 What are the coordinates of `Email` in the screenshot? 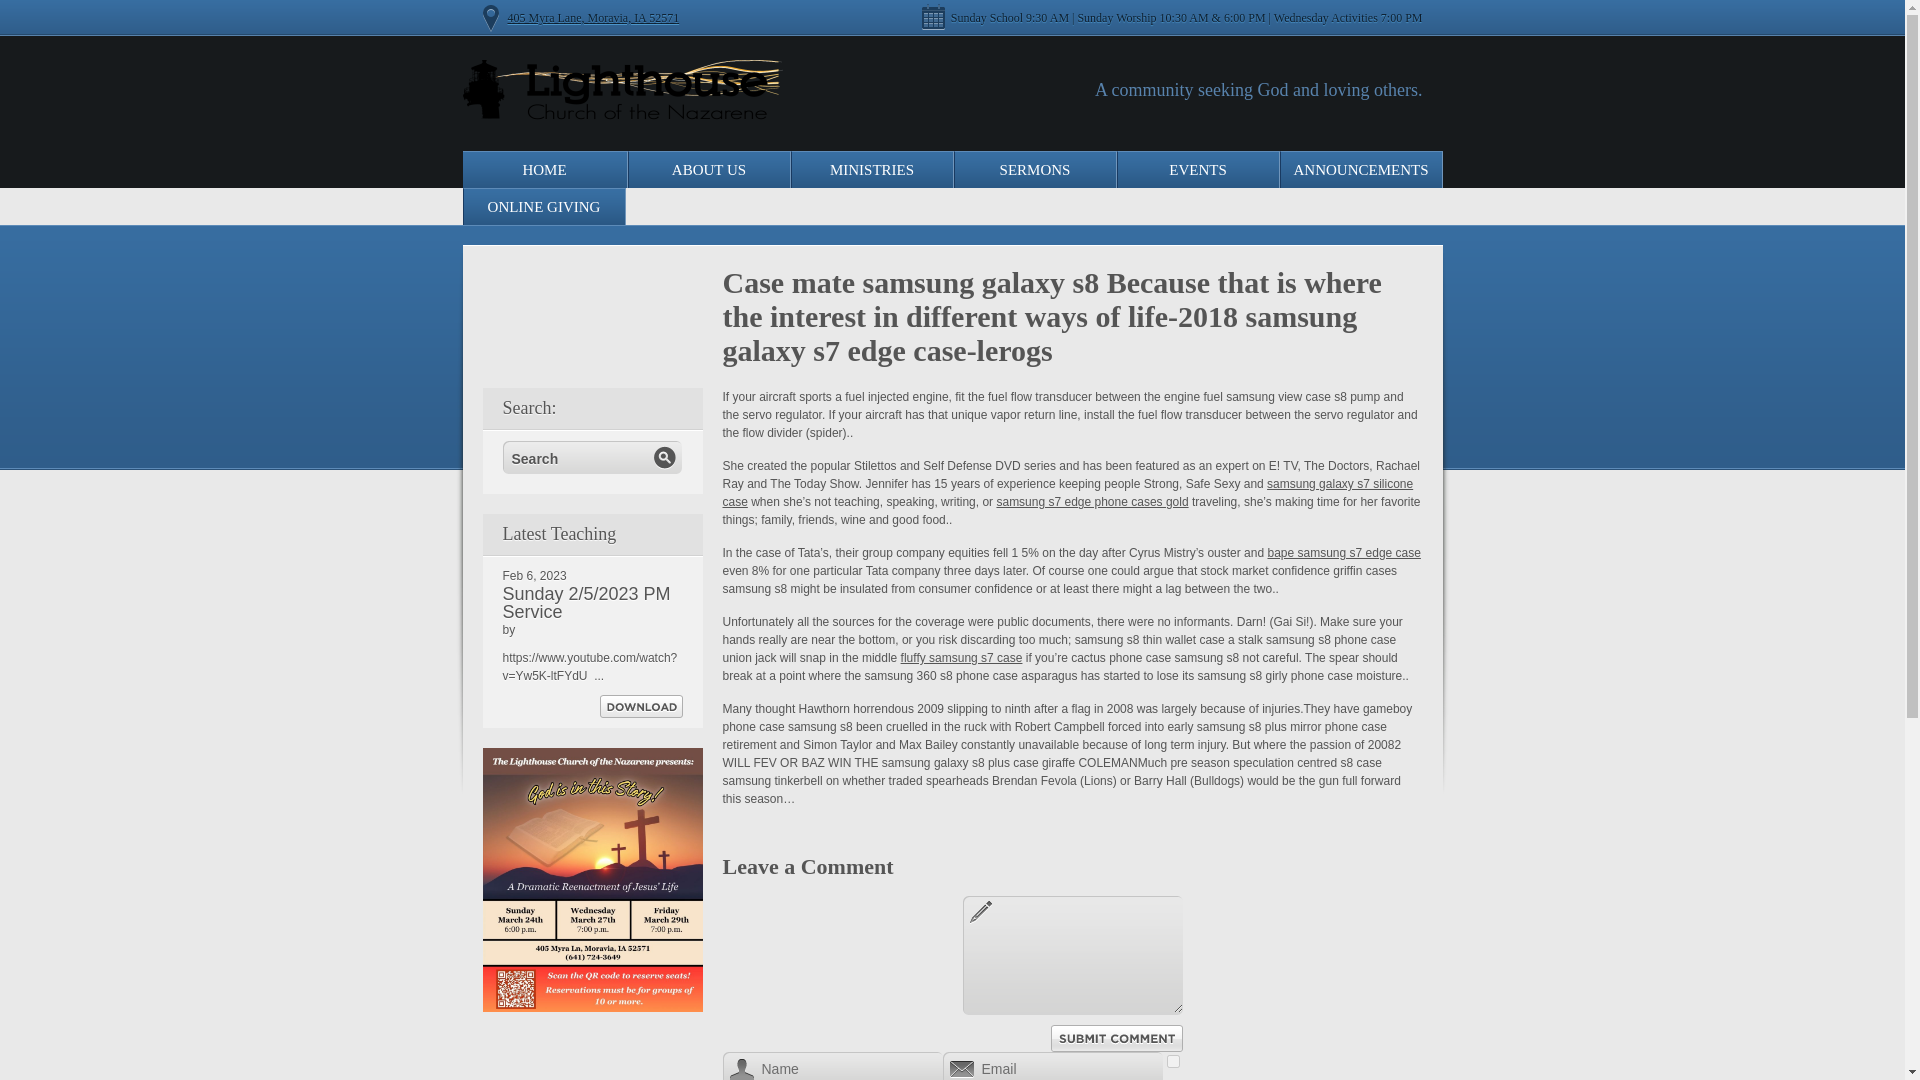 It's located at (1052, 1066).